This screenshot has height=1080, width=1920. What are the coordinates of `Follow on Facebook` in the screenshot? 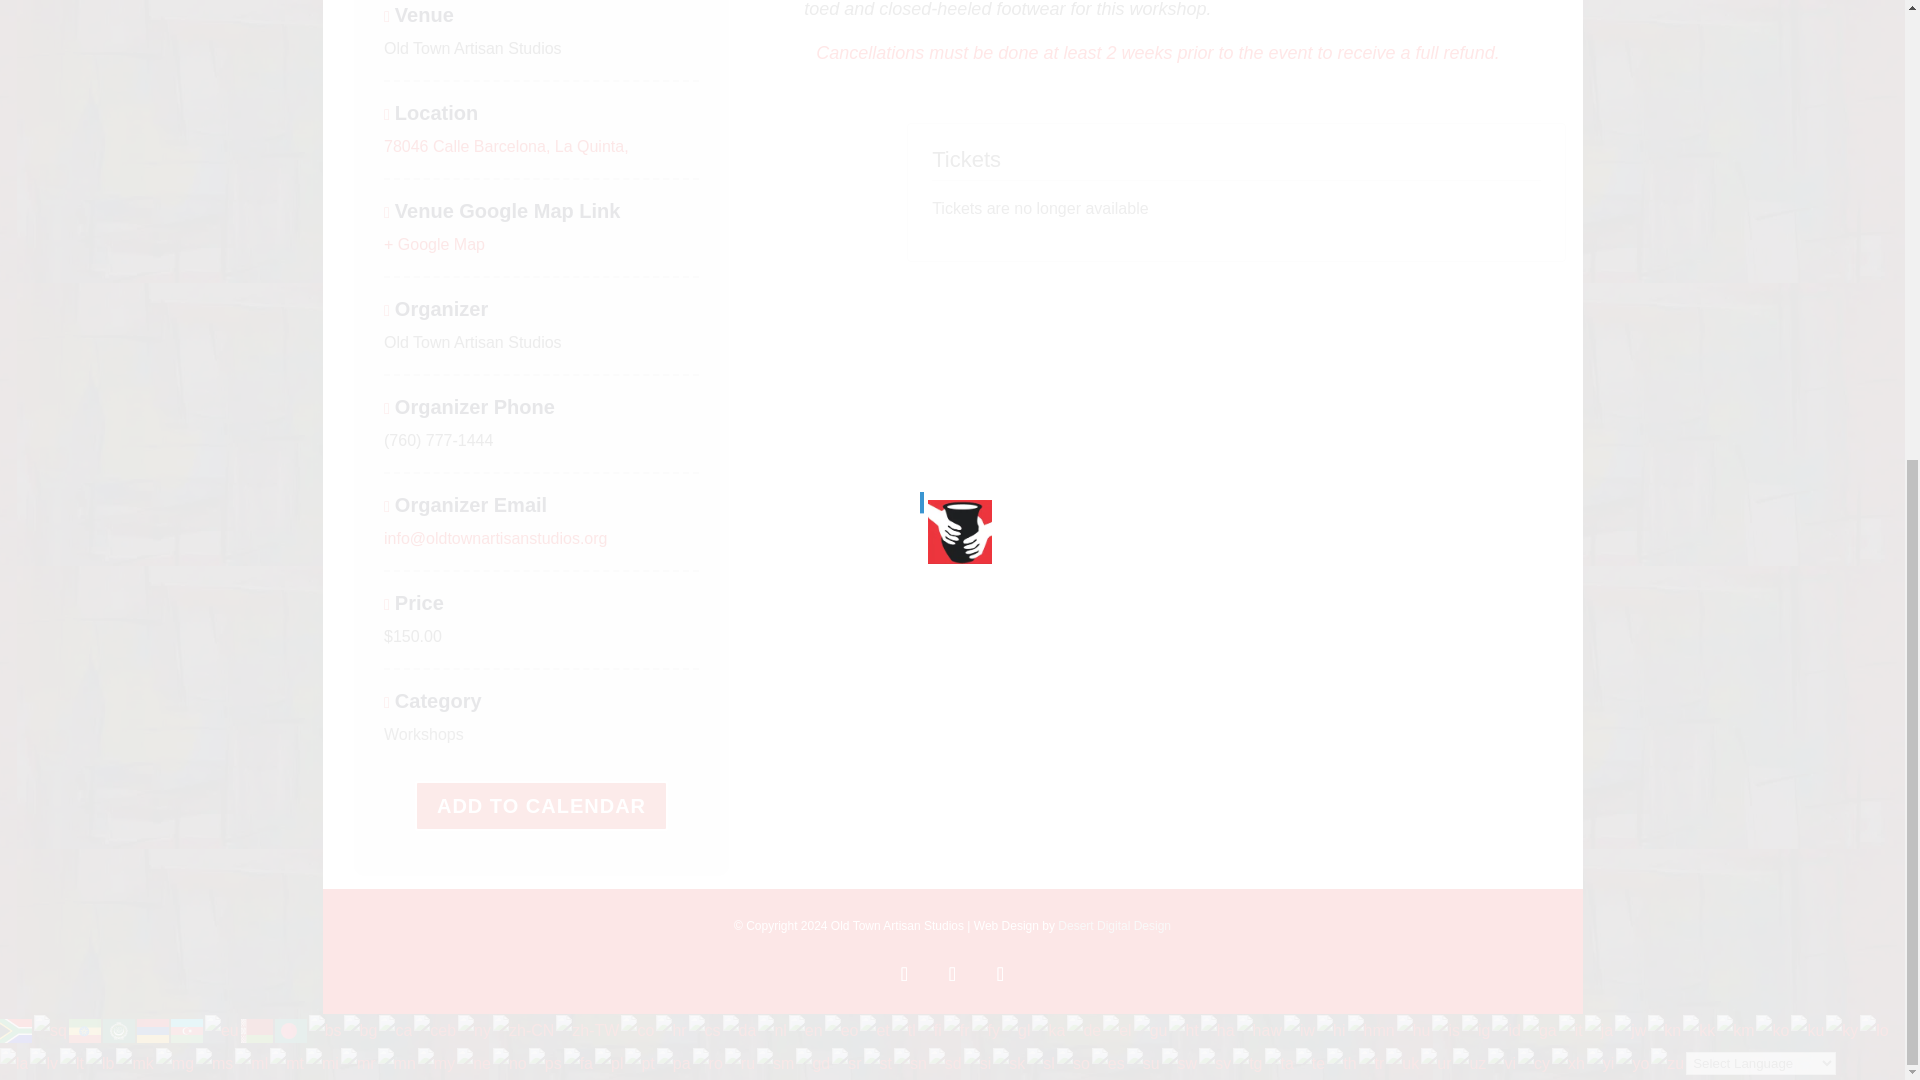 It's located at (903, 973).